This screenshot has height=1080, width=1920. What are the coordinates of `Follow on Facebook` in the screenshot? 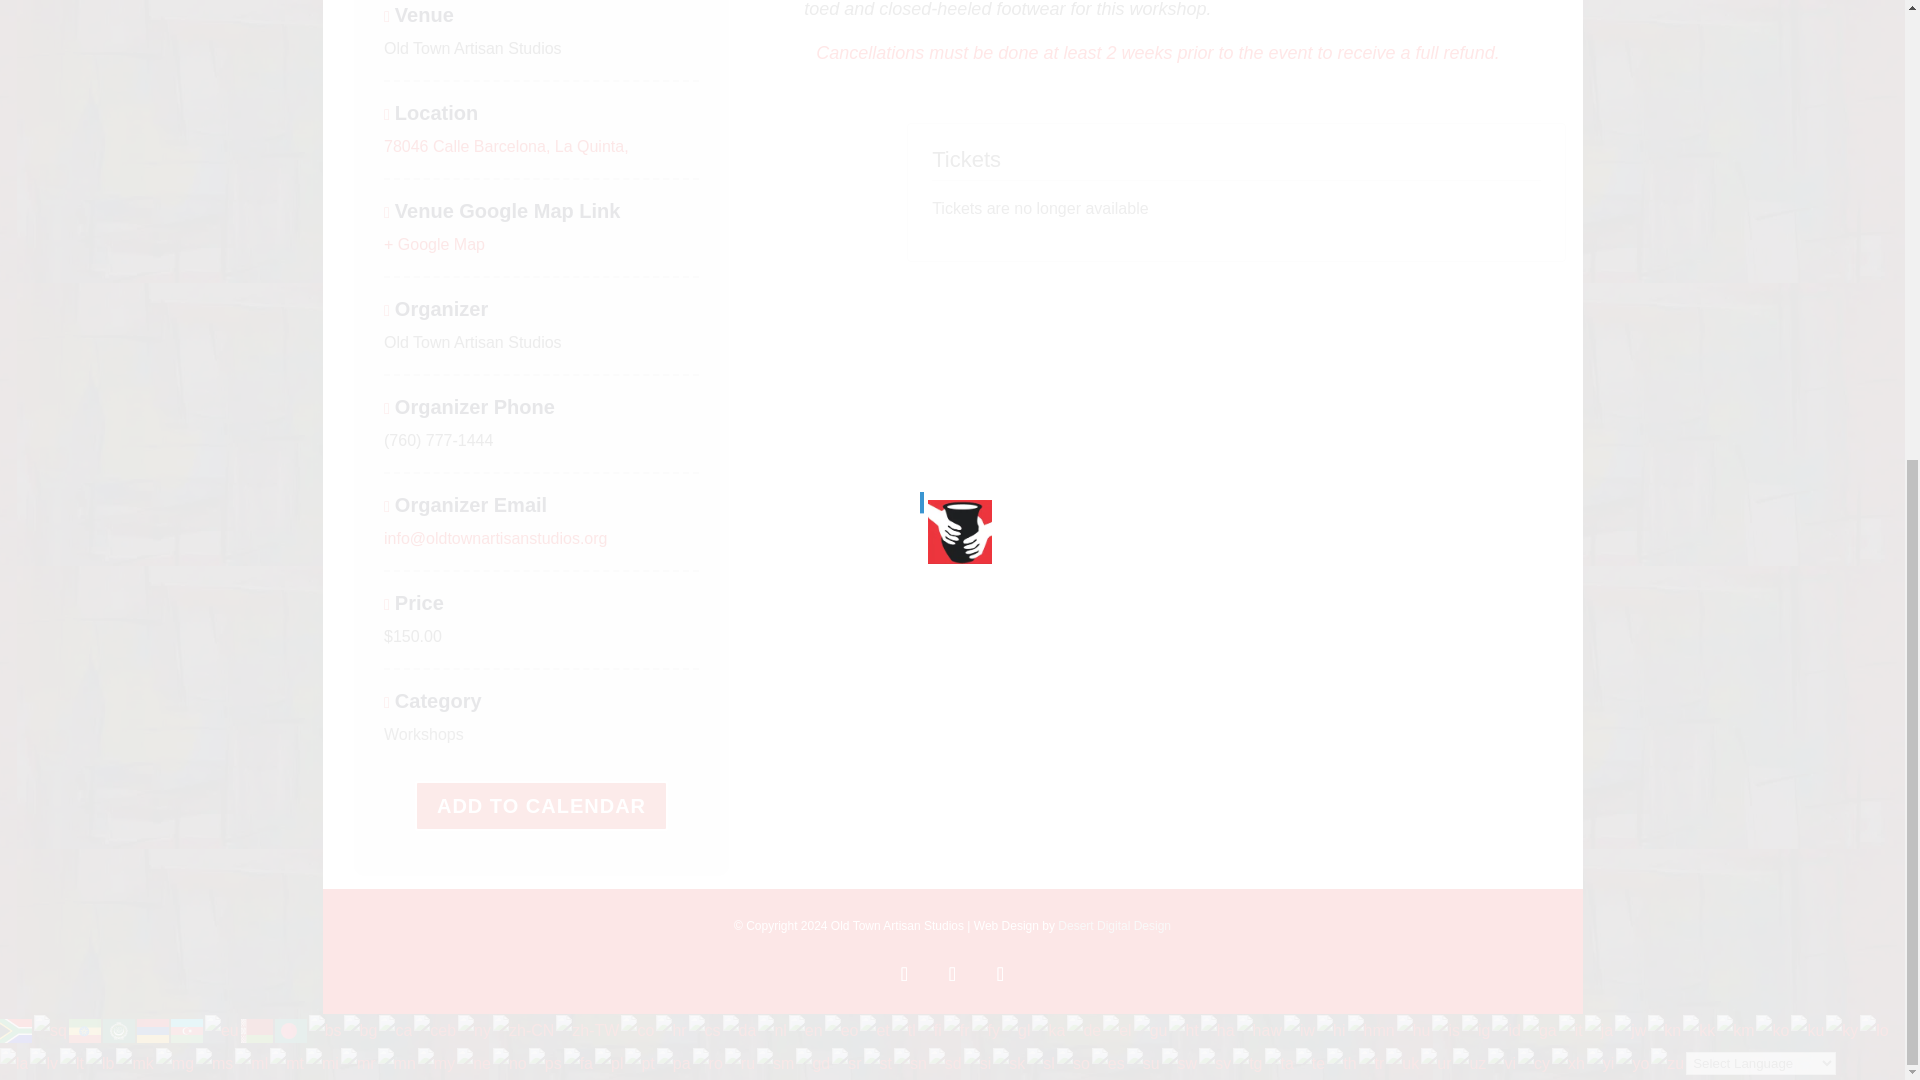 It's located at (903, 973).